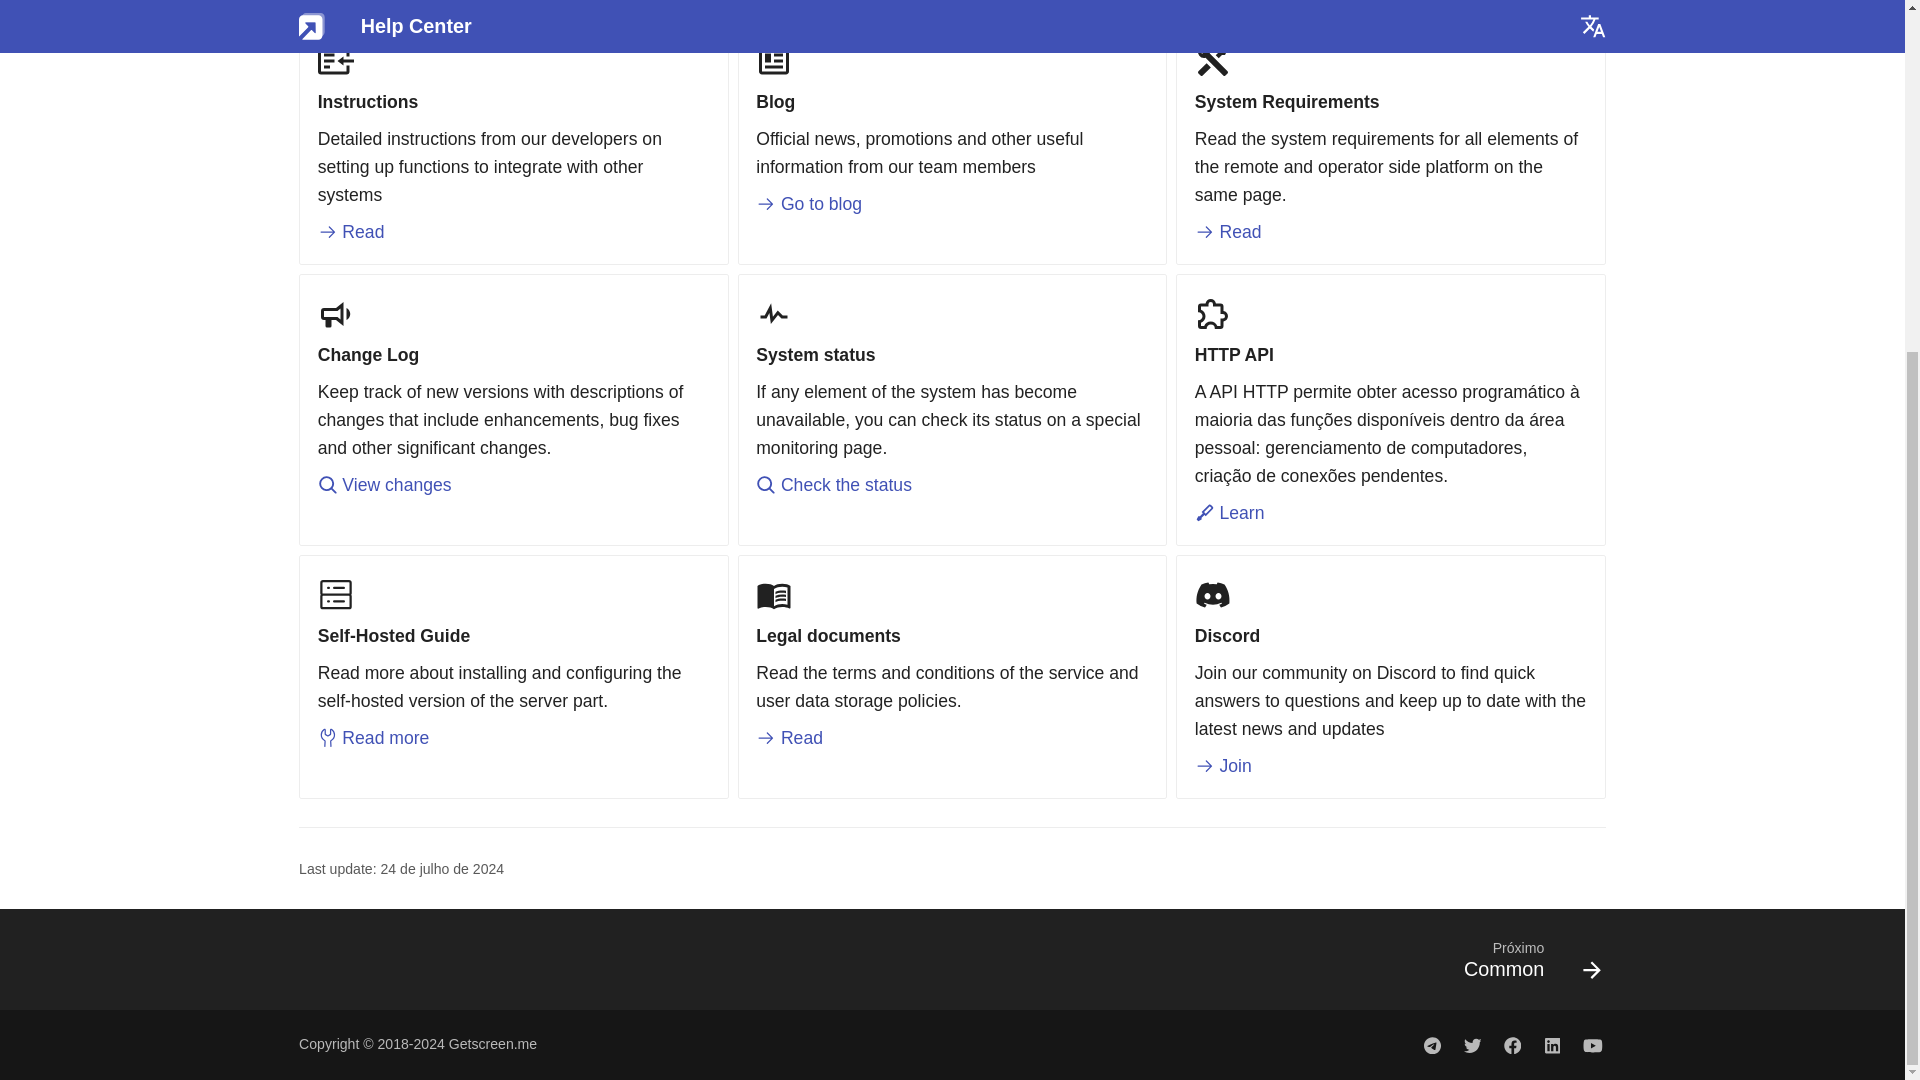 This screenshot has height=1080, width=1920. I want to click on www.linkedin.com, so click(1552, 1044).